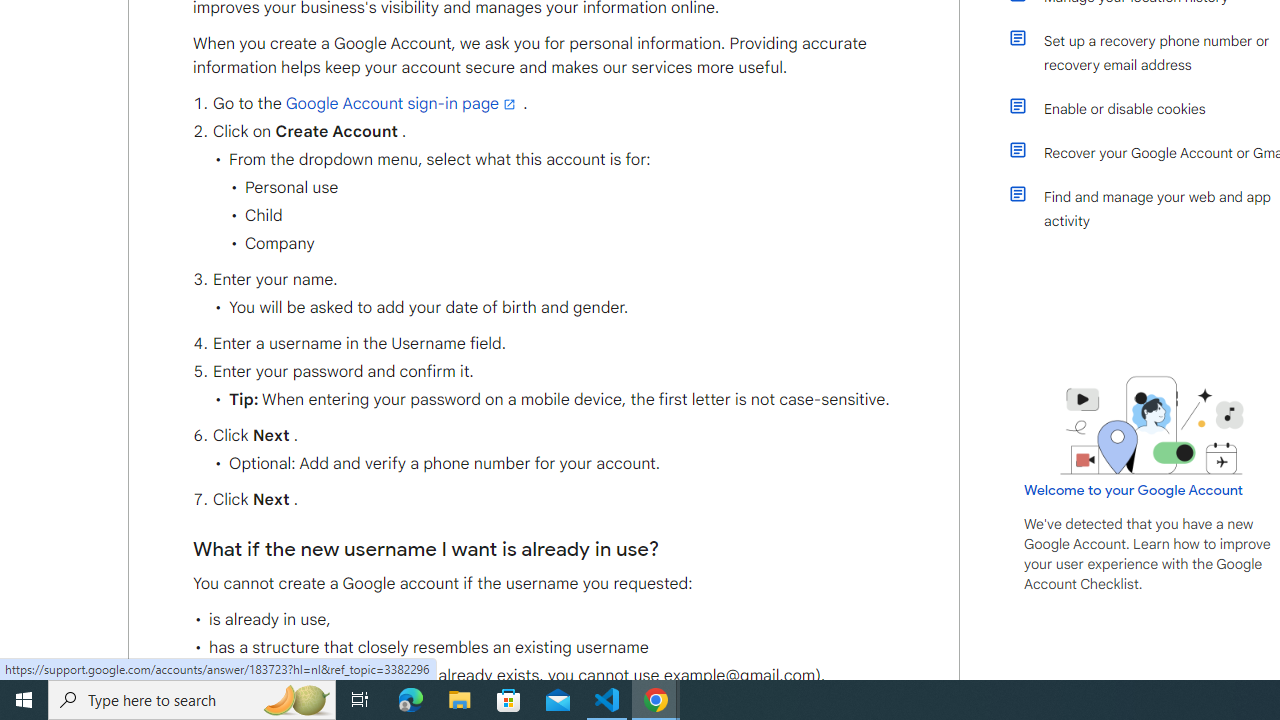  I want to click on Google Account sign-in page, so click(402, 104).